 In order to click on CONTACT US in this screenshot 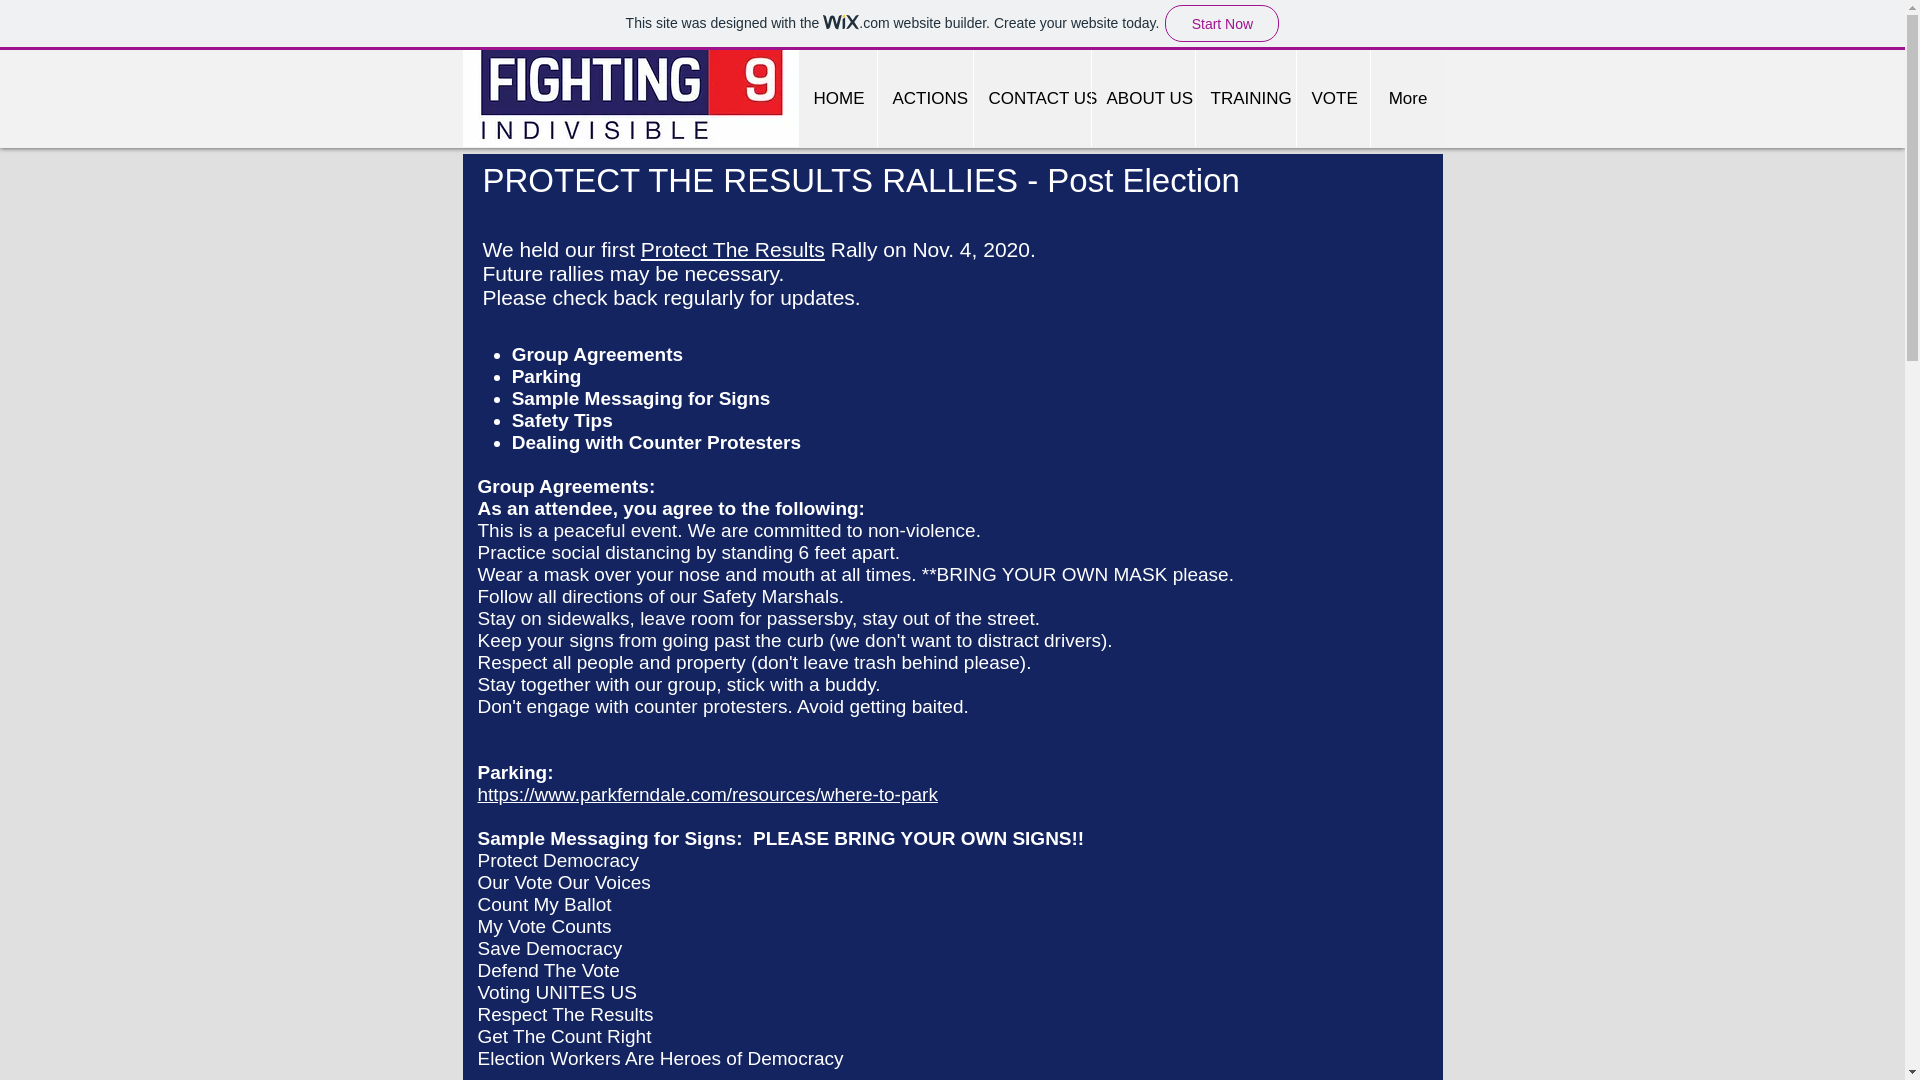, I will do `click(1030, 98)`.